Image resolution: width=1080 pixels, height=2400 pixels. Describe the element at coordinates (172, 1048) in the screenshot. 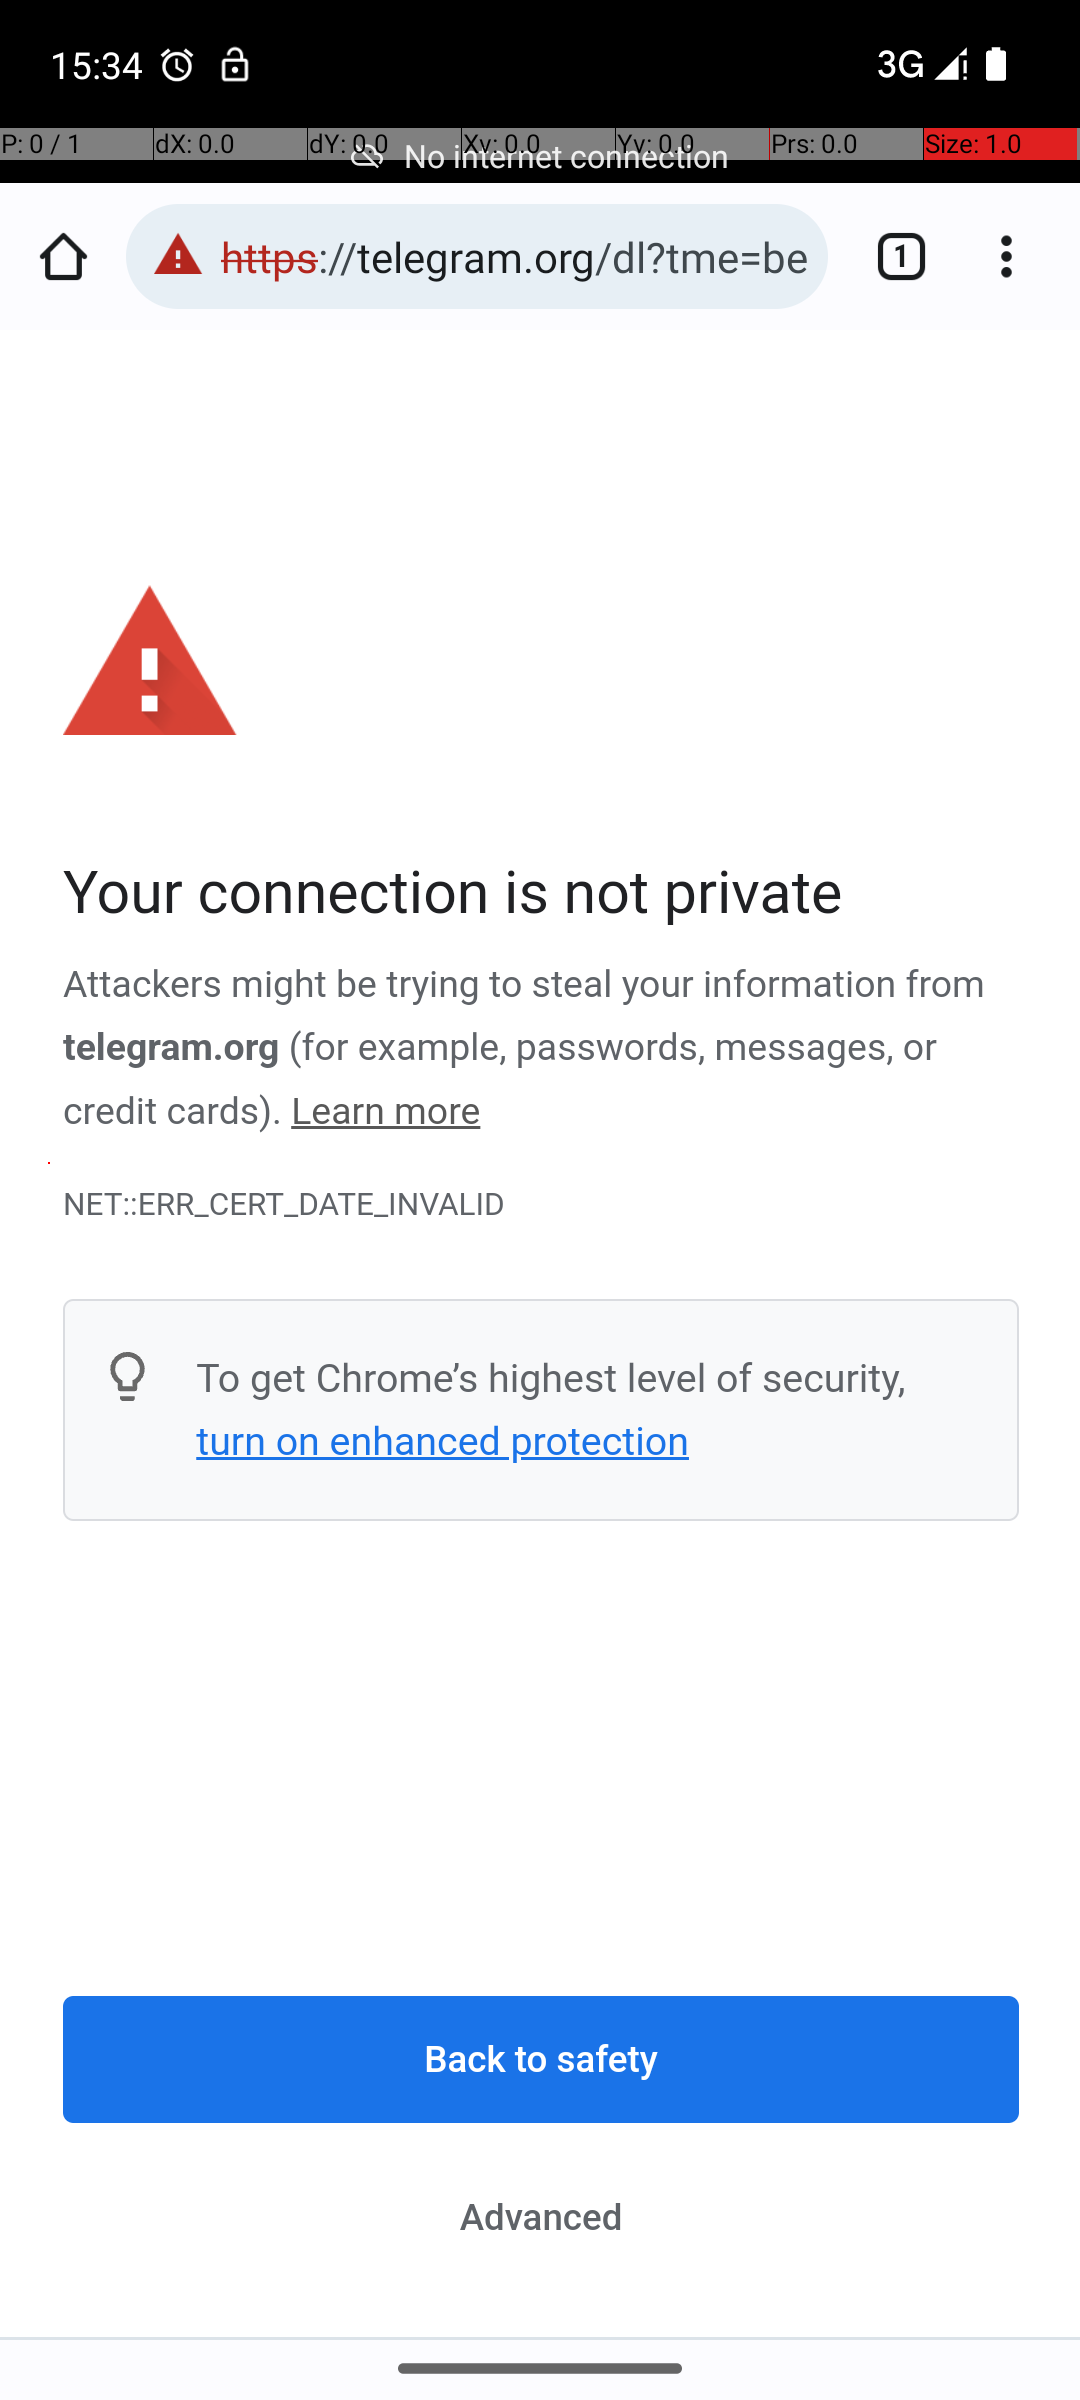

I see `telegram.org` at that location.